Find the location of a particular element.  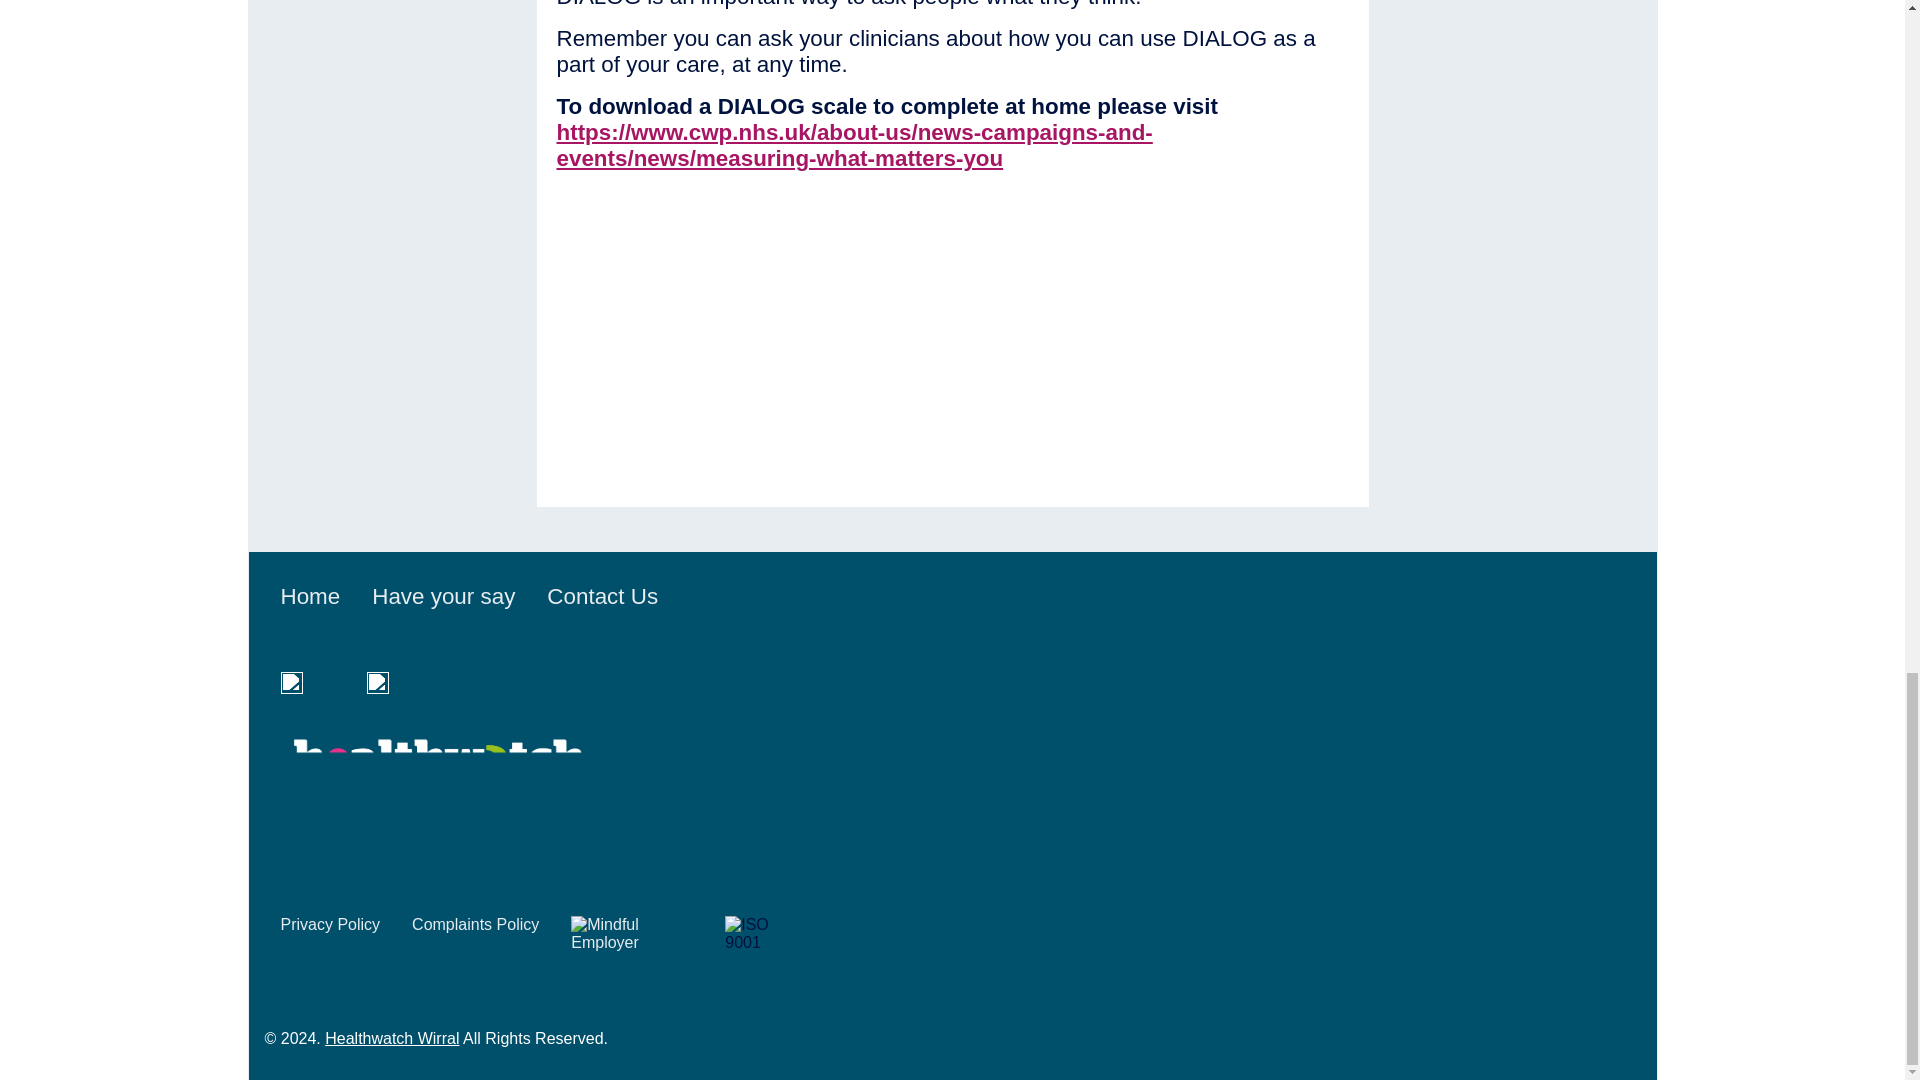

Contact Us is located at coordinates (602, 596).